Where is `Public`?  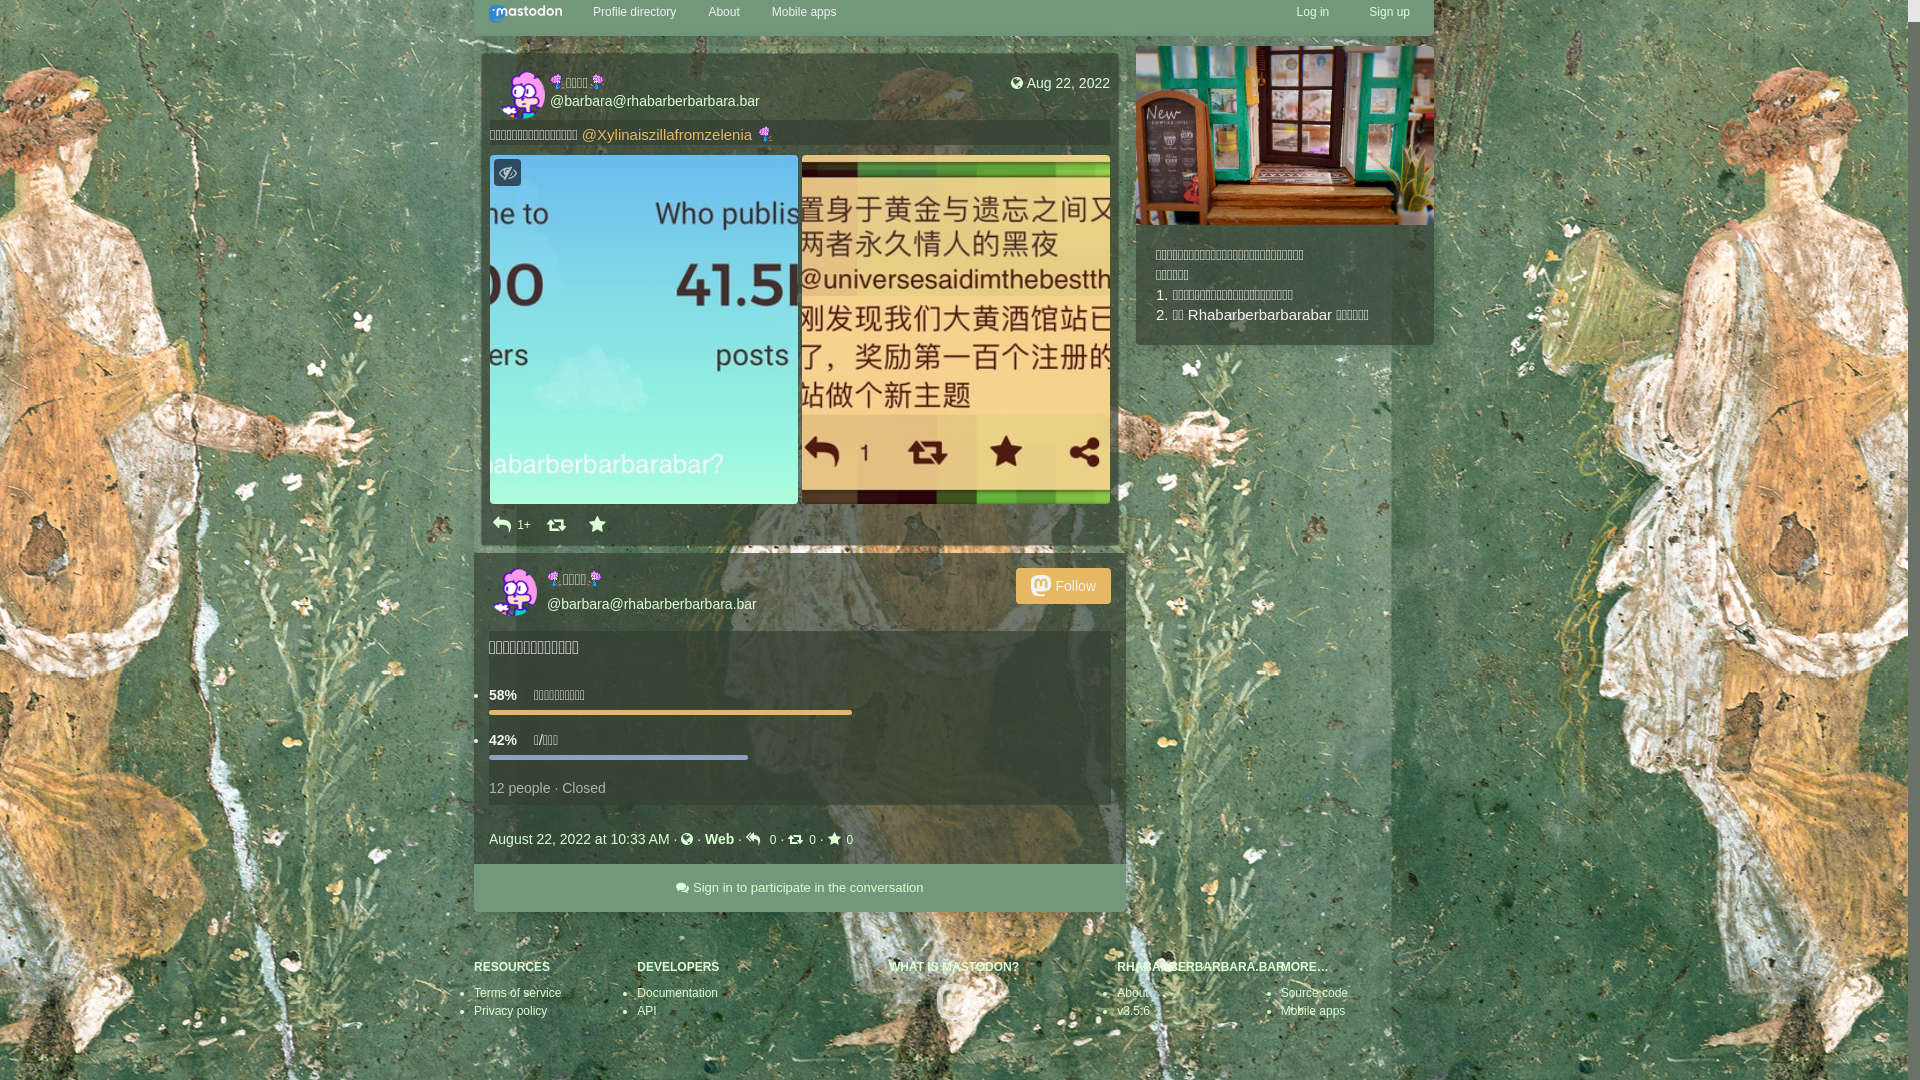 Public is located at coordinates (687, 861).